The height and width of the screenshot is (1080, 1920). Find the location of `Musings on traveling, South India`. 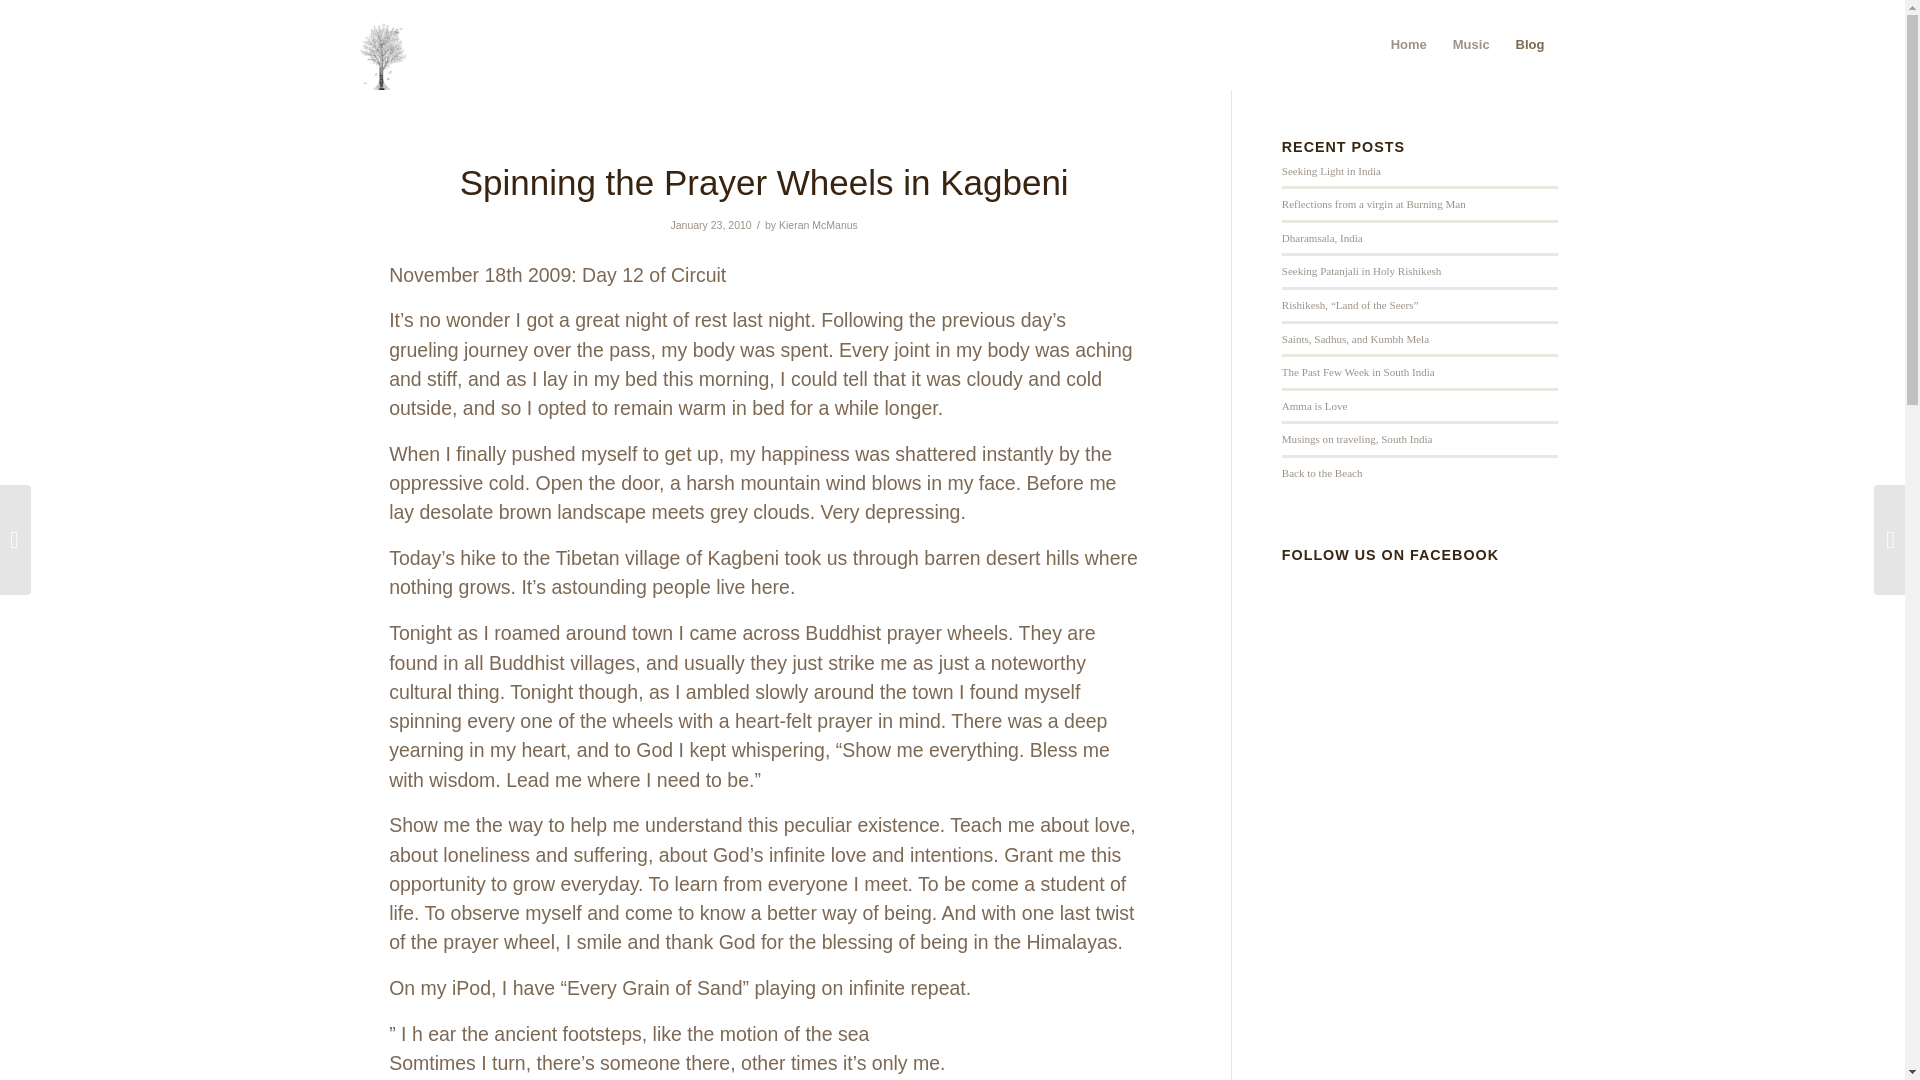

Musings on traveling, South India is located at coordinates (1357, 438).